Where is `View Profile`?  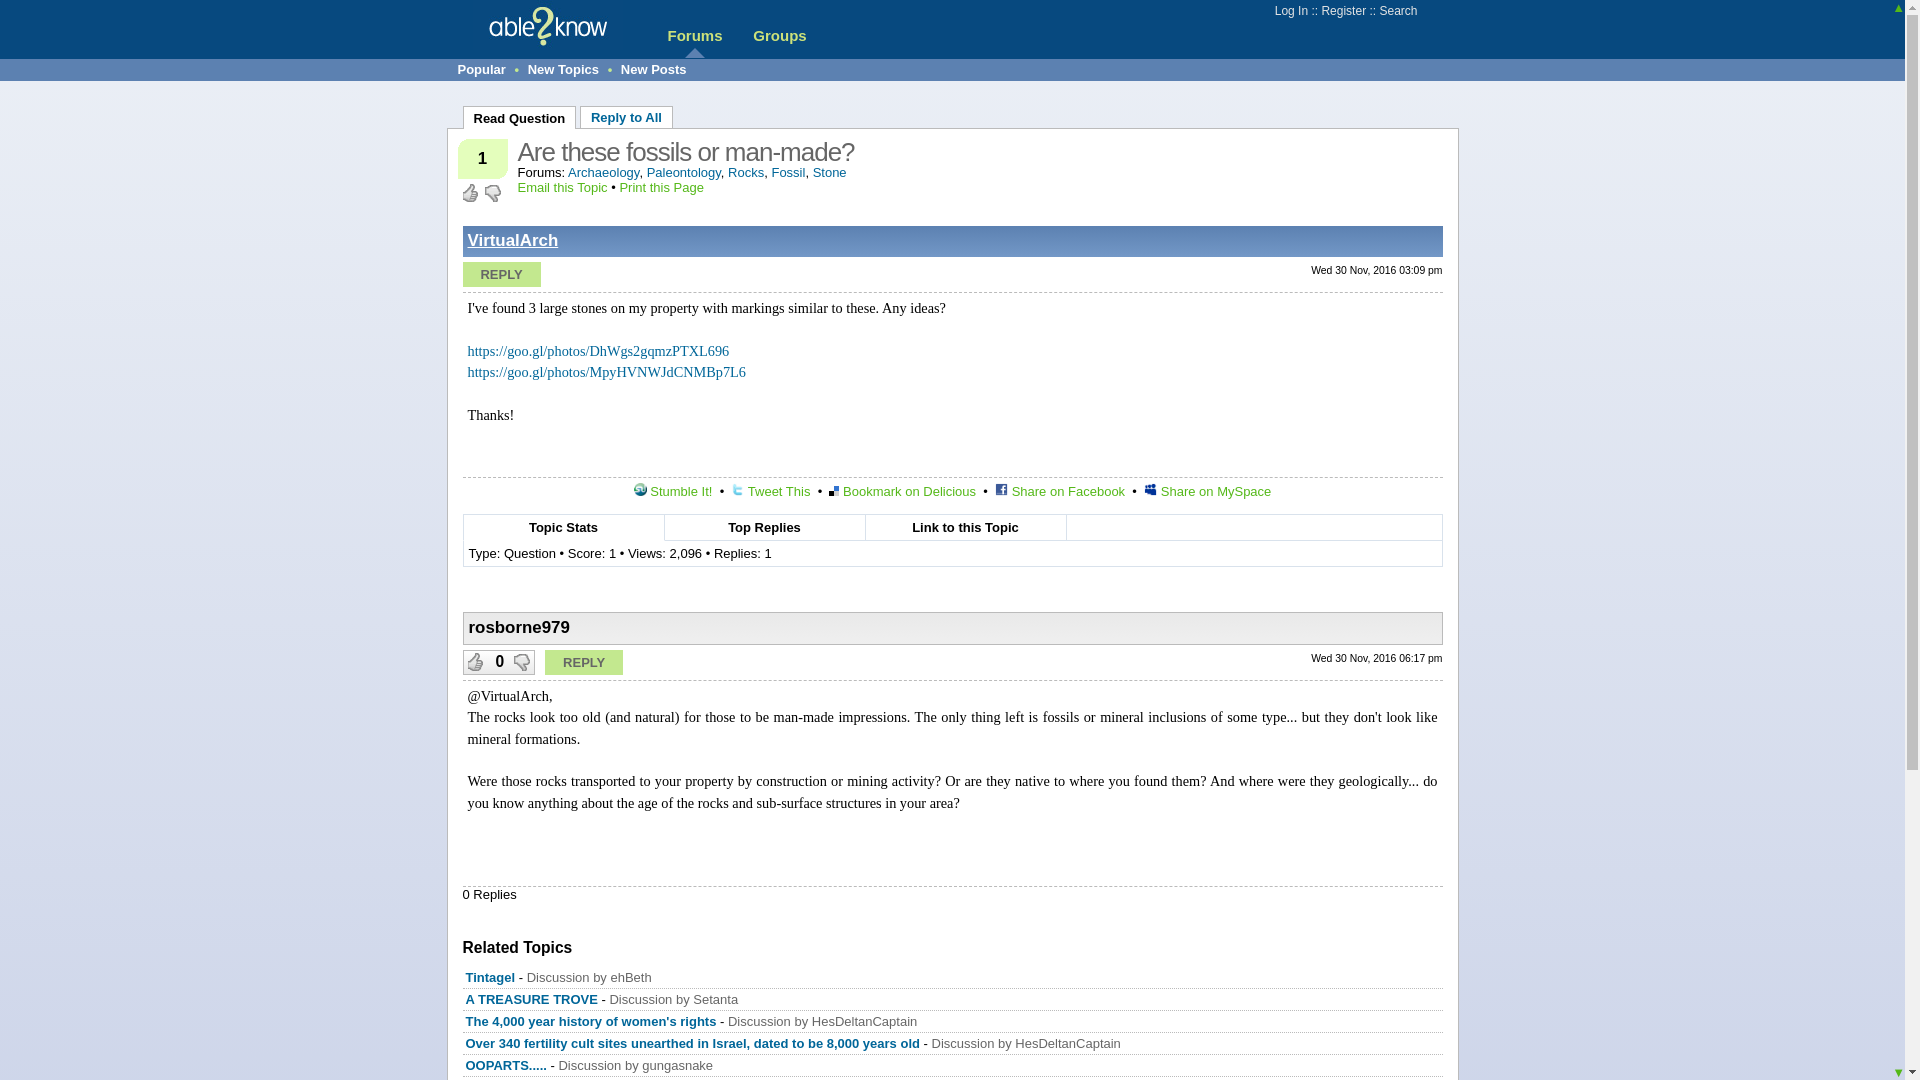
View Profile is located at coordinates (513, 240).